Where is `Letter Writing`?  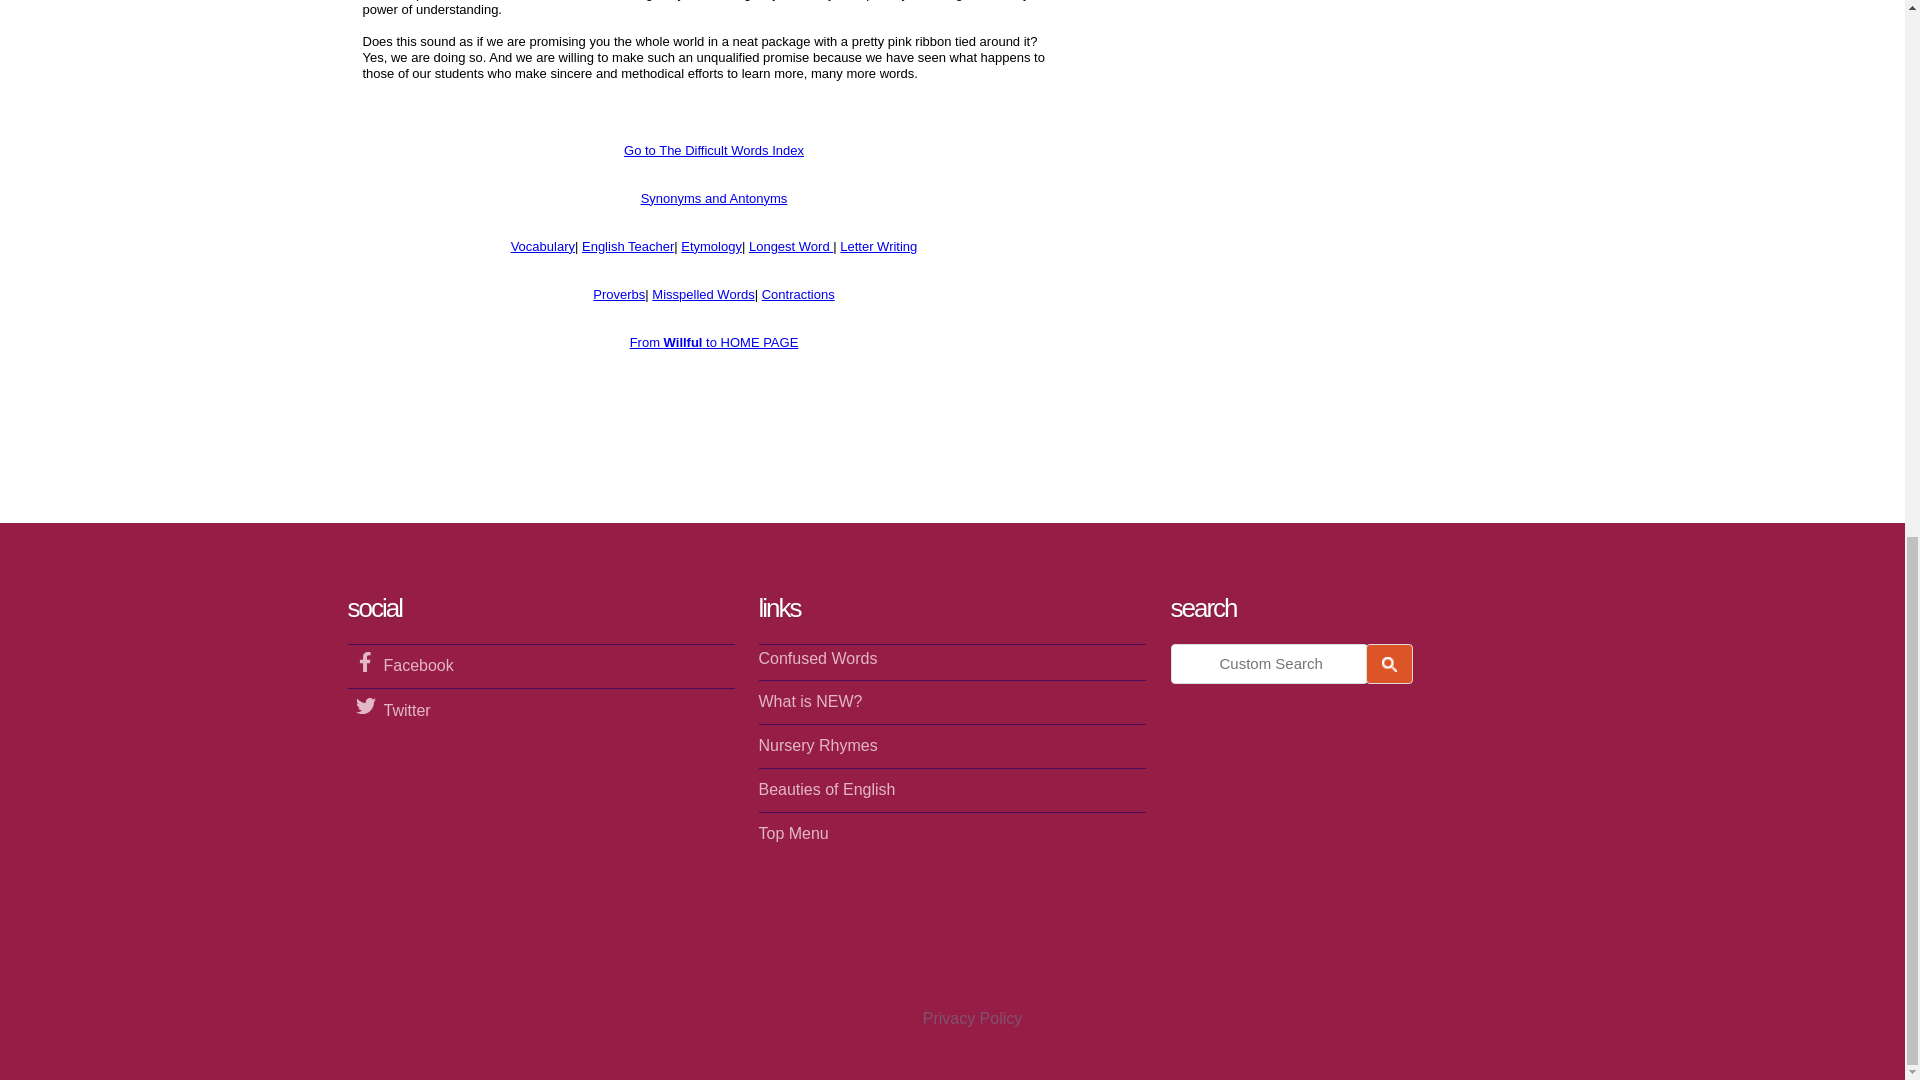
Letter Writing is located at coordinates (878, 246).